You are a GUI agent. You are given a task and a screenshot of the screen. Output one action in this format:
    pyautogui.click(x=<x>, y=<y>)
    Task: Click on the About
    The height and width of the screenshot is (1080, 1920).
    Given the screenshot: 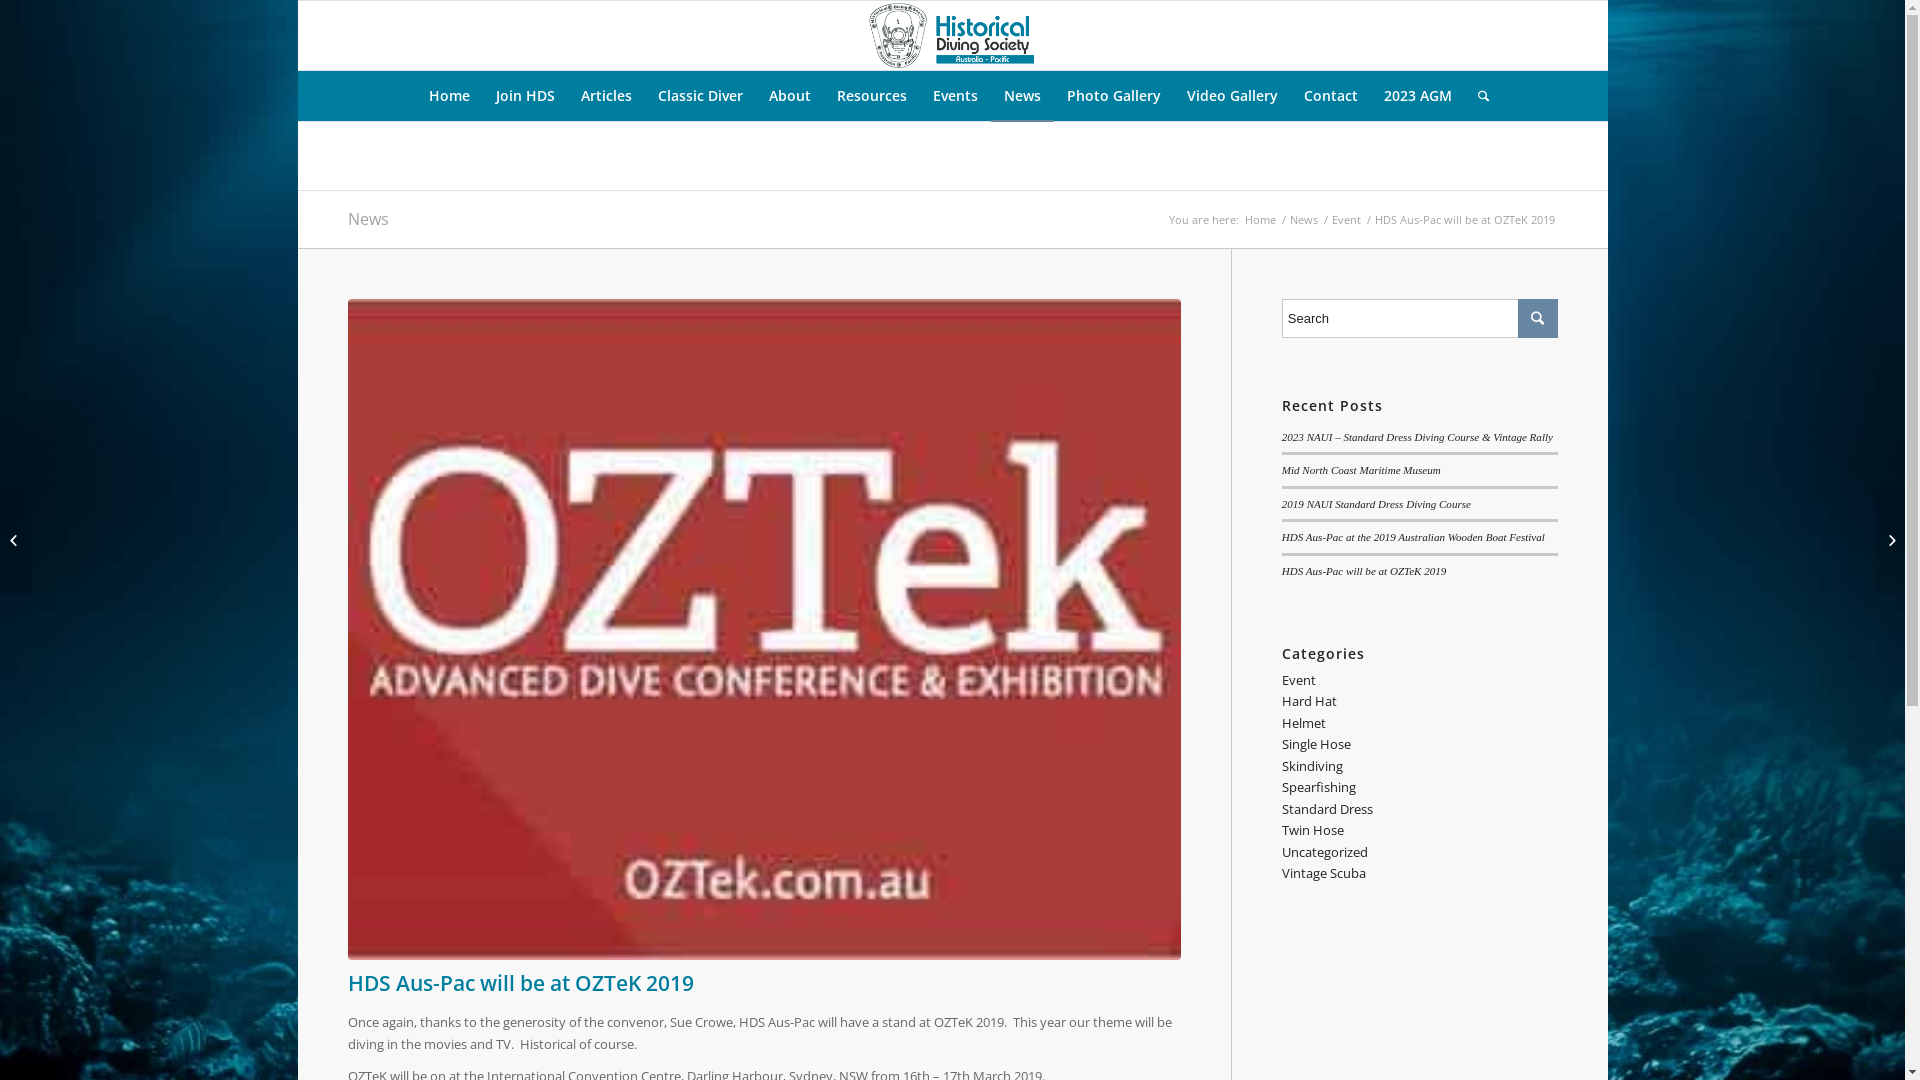 What is the action you would take?
    pyautogui.click(x=790, y=96)
    